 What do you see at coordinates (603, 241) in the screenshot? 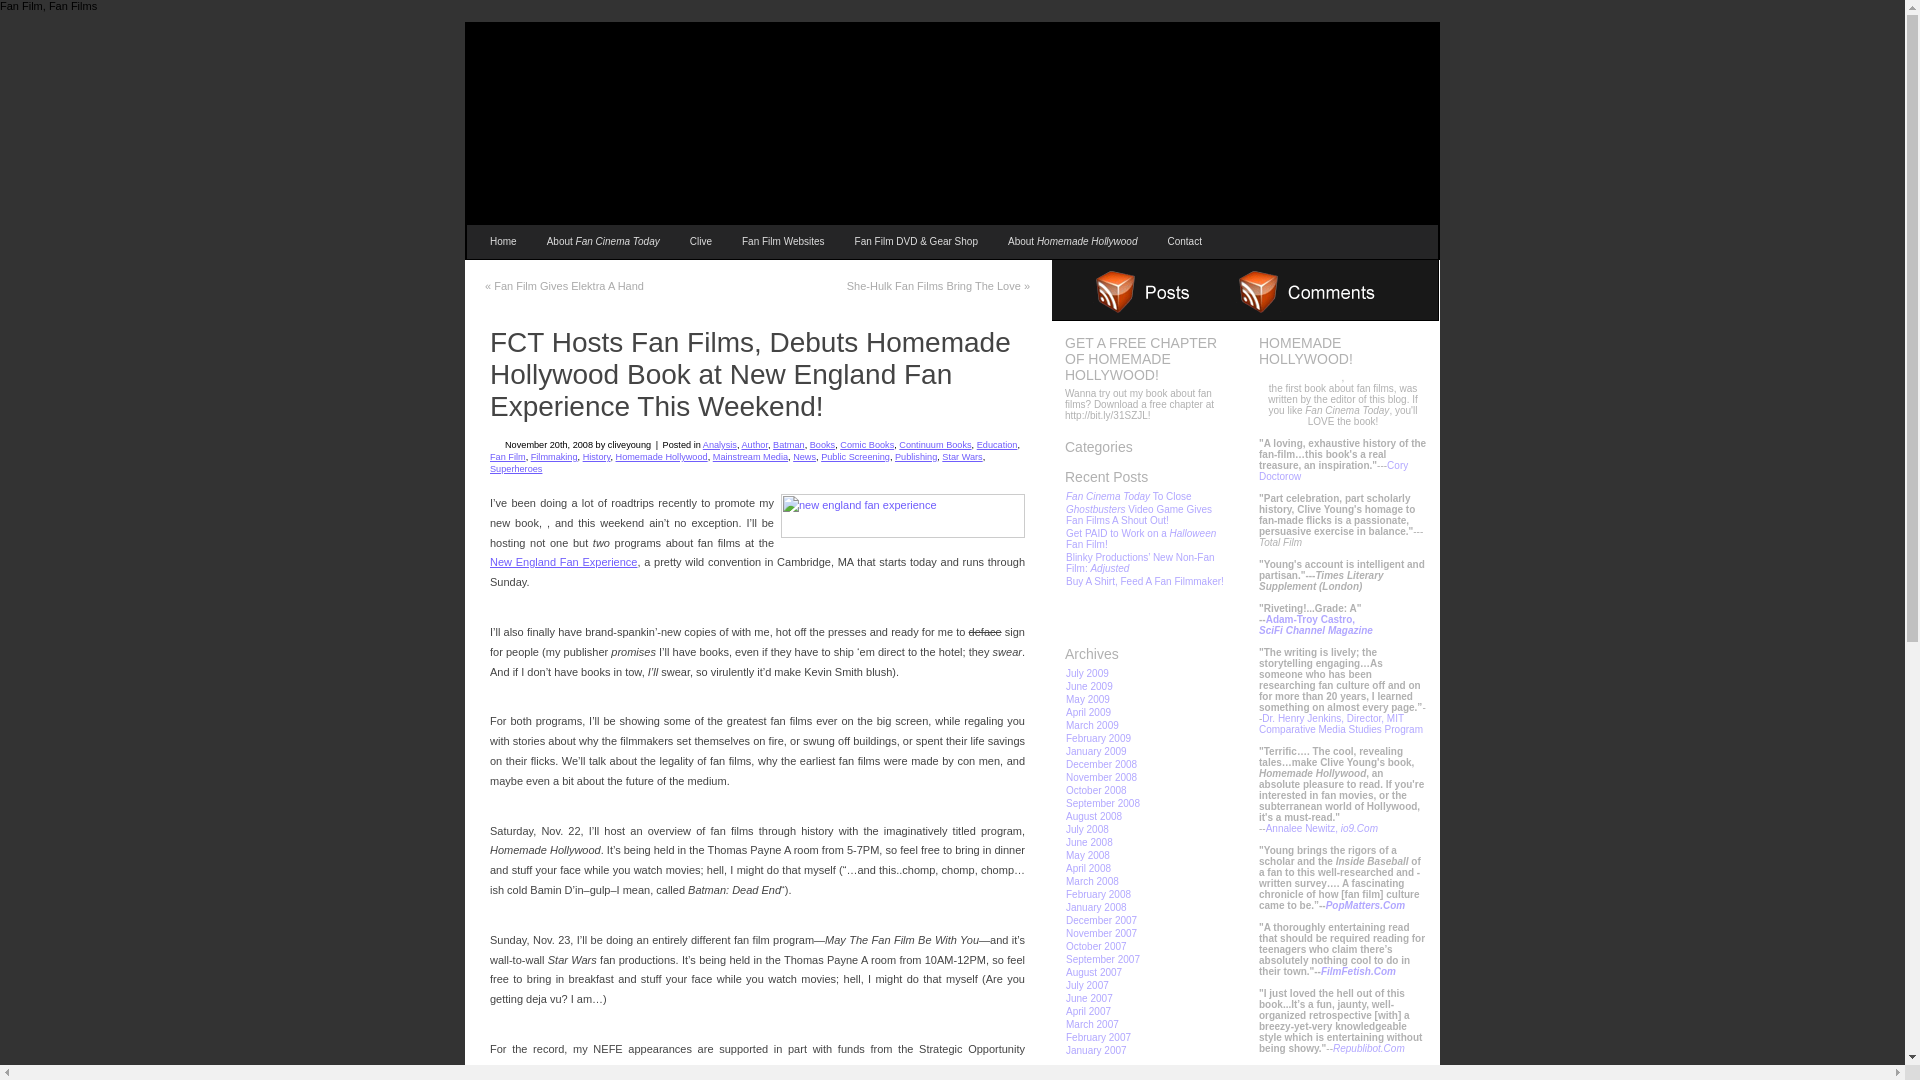
I see `About Fan Cinema Today` at bounding box center [603, 241].